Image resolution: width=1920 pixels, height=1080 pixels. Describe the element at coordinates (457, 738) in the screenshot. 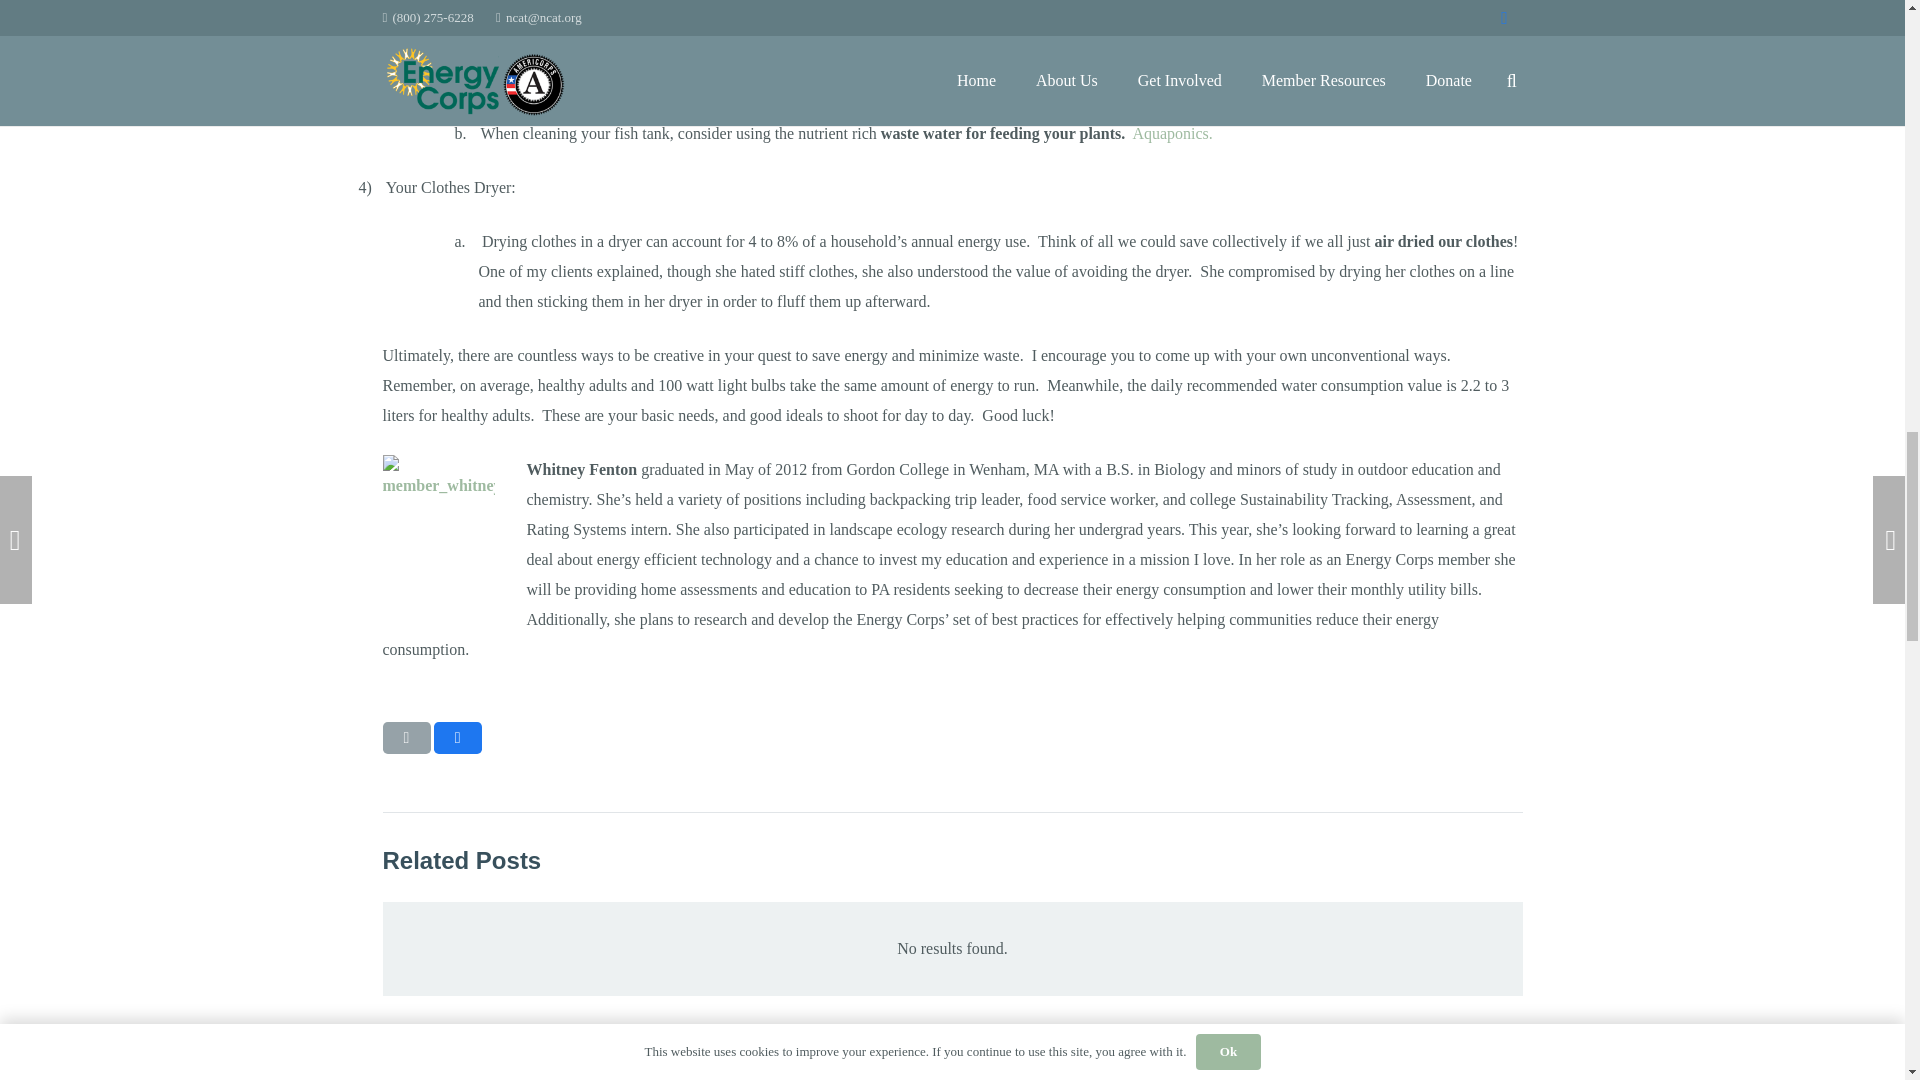

I see `Share this` at that location.